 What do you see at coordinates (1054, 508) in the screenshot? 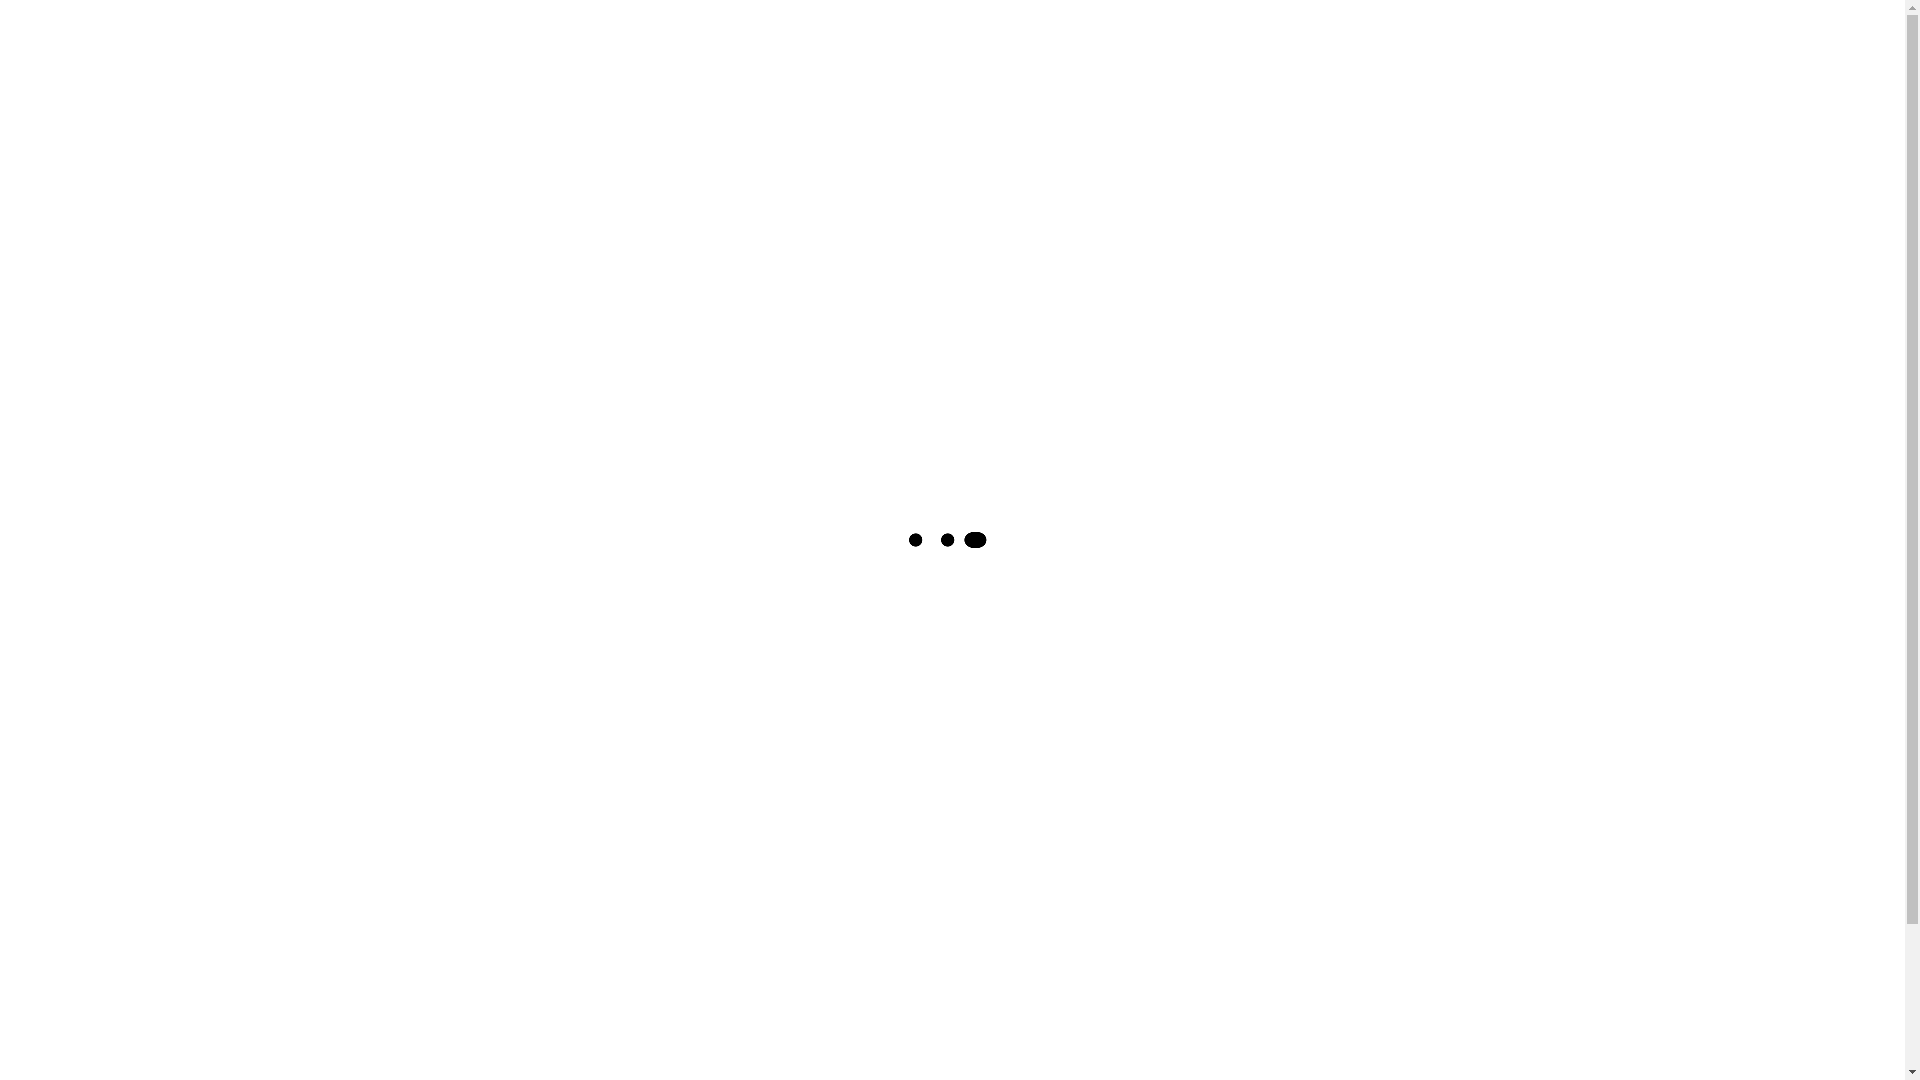
I see `AVOID INFECTIONS` at bounding box center [1054, 508].